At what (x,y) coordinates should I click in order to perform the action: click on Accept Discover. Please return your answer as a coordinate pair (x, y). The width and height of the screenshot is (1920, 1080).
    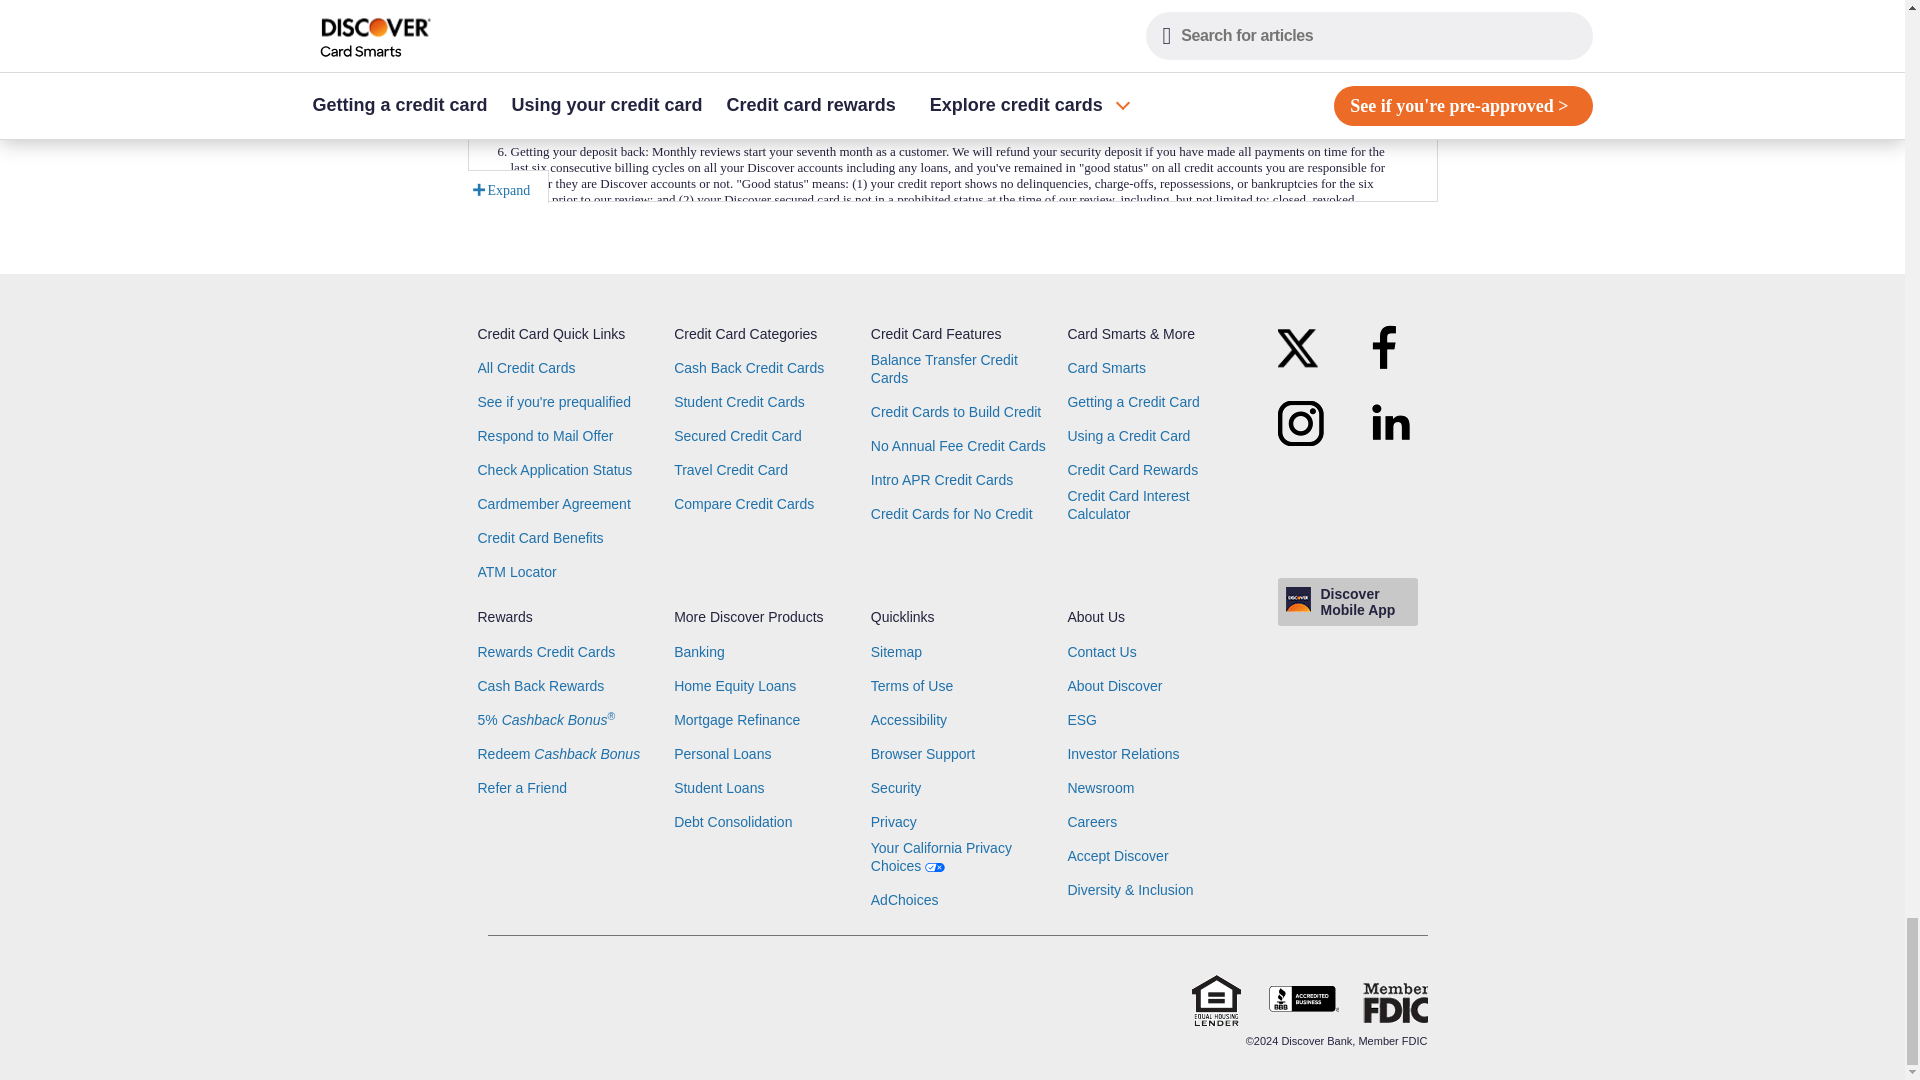
    Looking at the image, I should click on (1117, 856).